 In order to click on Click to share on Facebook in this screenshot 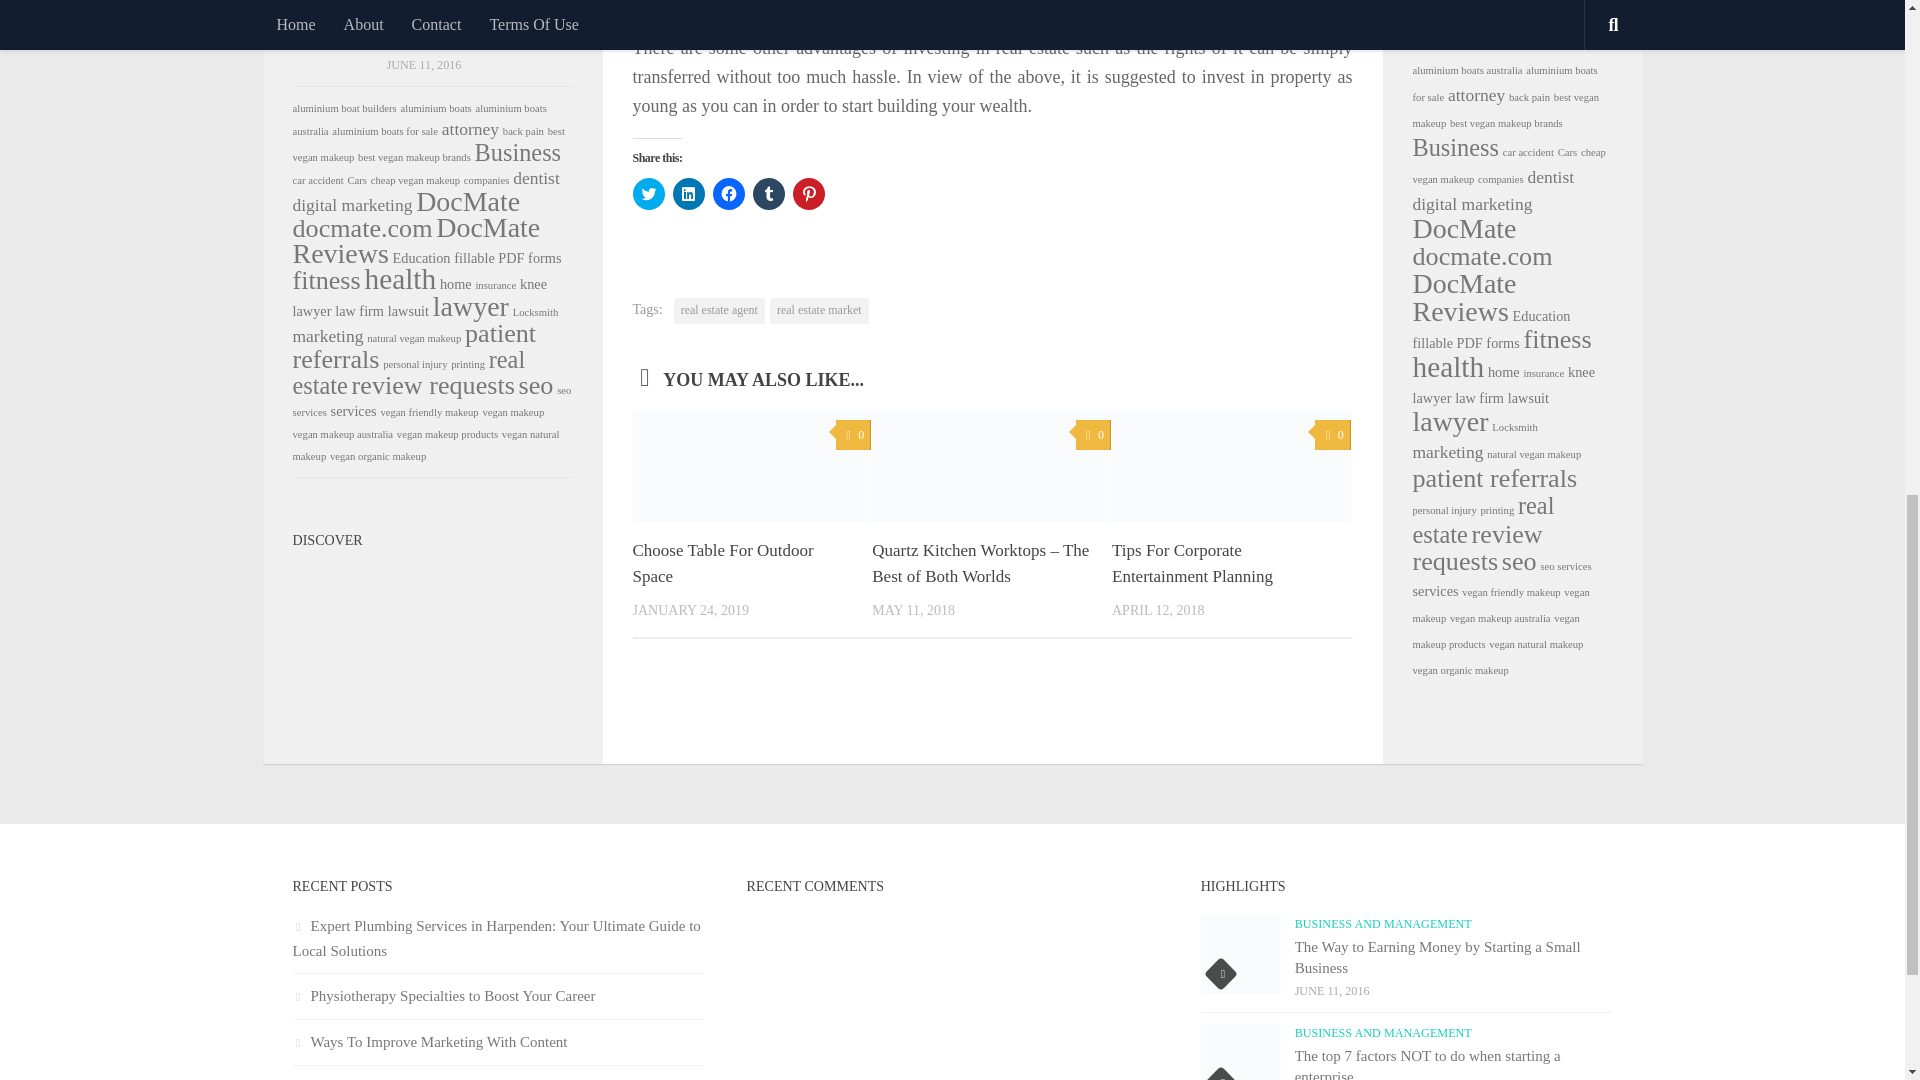, I will do `click(728, 194)`.